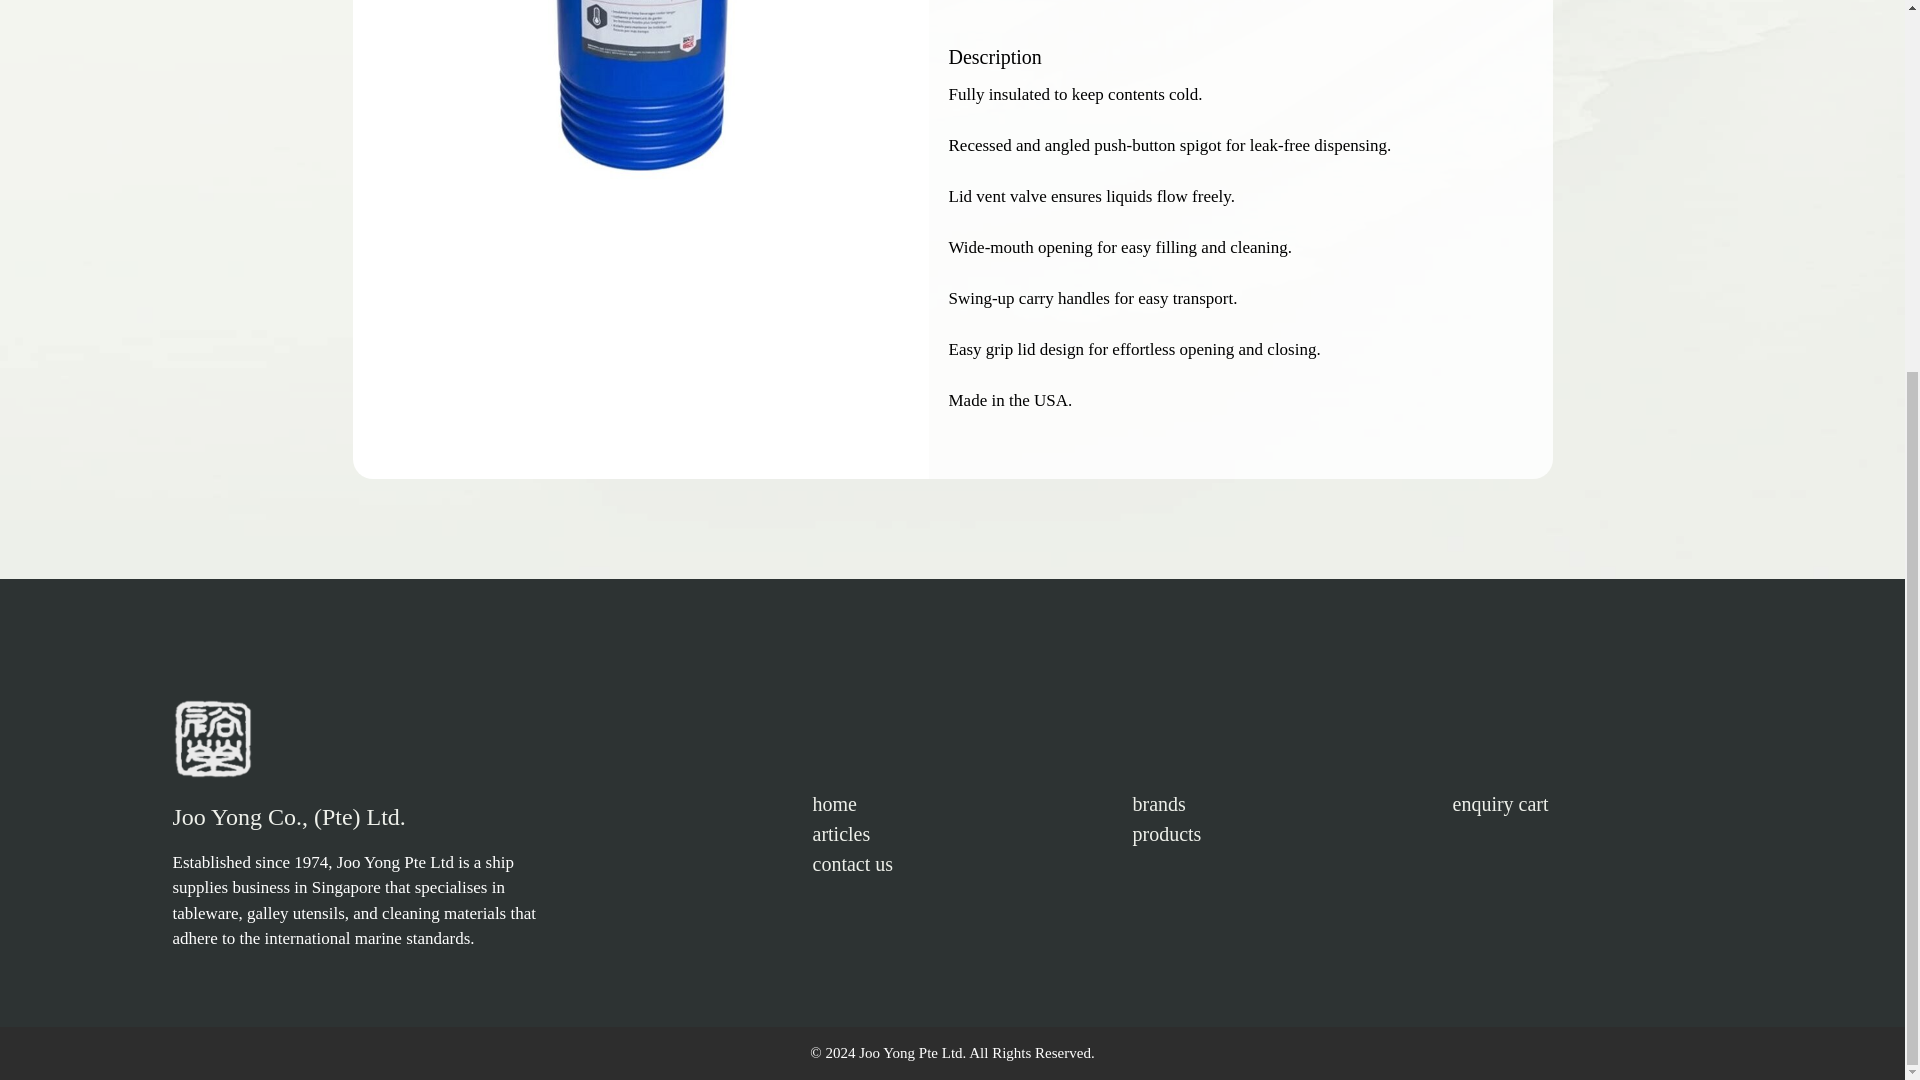 This screenshot has width=1920, height=1080. Describe the element at coordinates (1158, 804) in the screenshot. I see `brands` at that location.